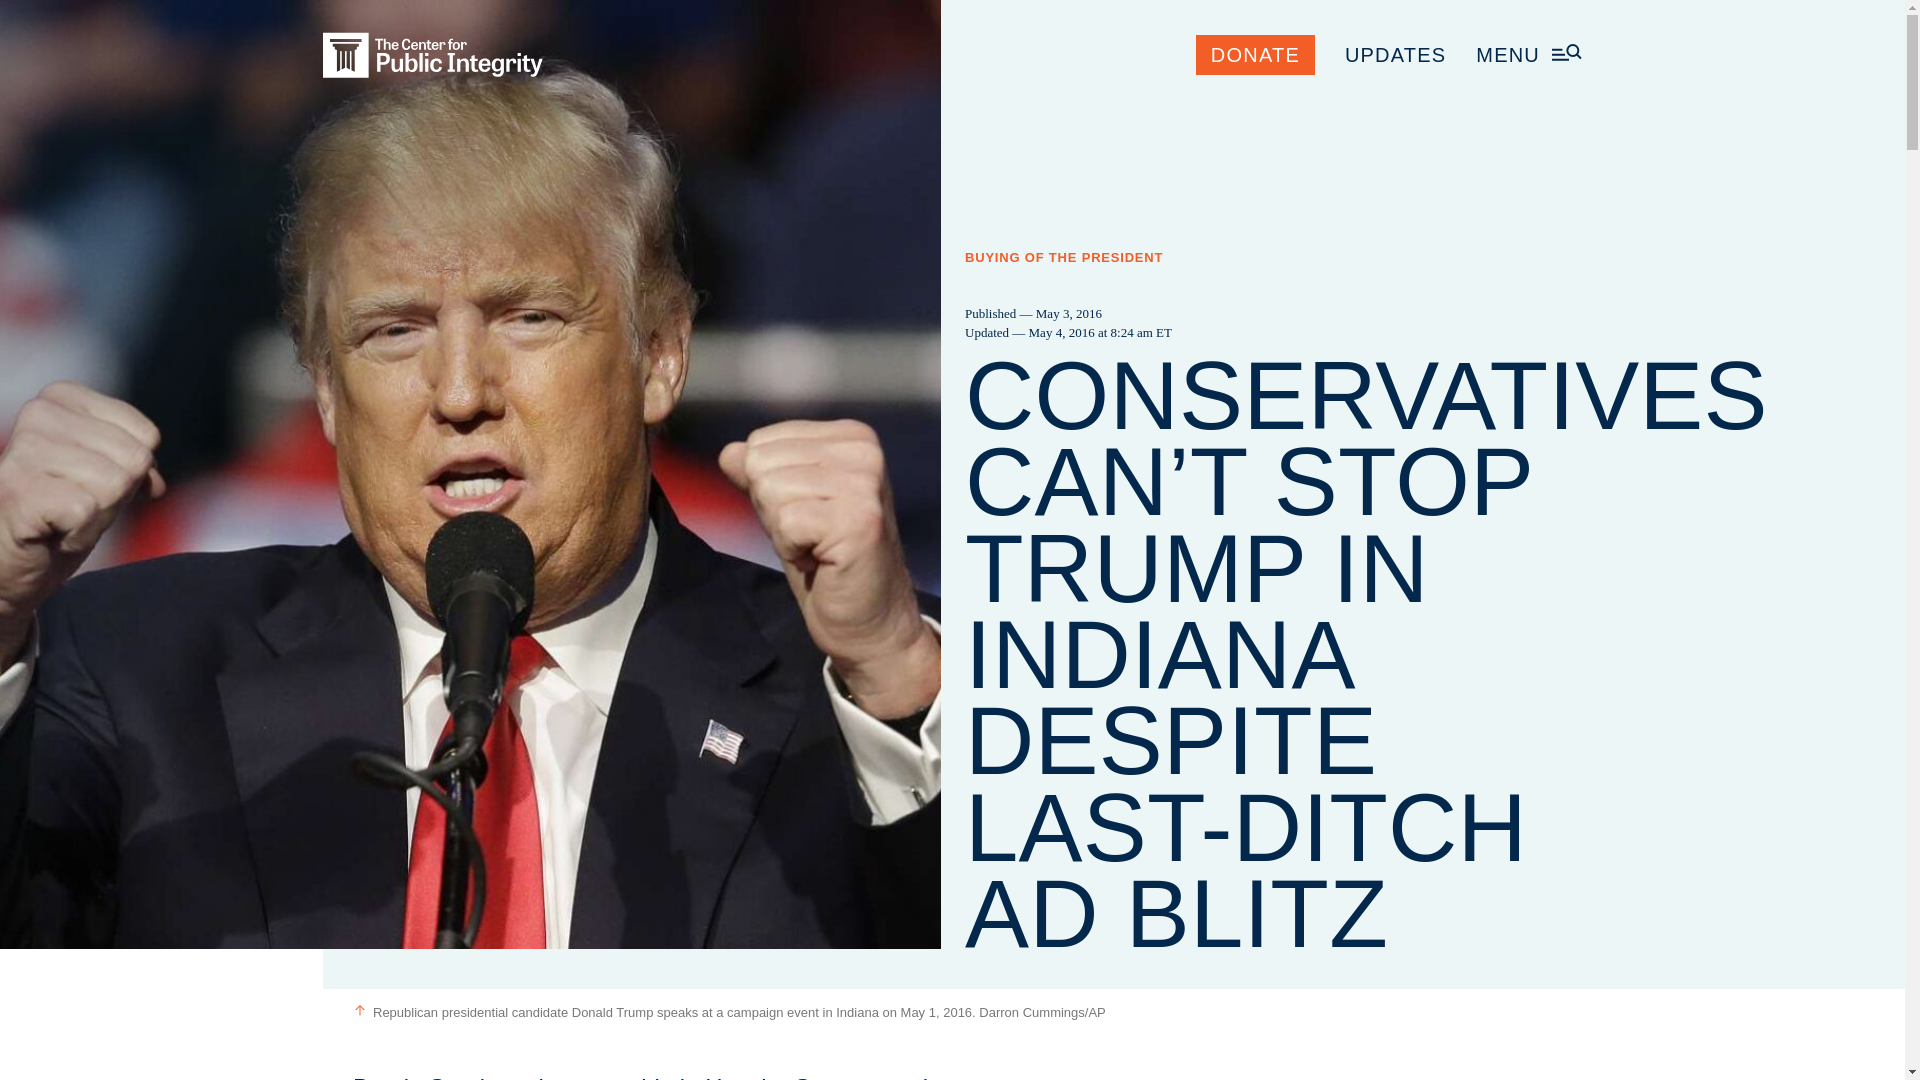 The width and height of the screenshot is (1920, 1080). What do you see at coordinates (1529, 54) in the screenshot?
I see `MENU` at bounding box center [1529, 54].